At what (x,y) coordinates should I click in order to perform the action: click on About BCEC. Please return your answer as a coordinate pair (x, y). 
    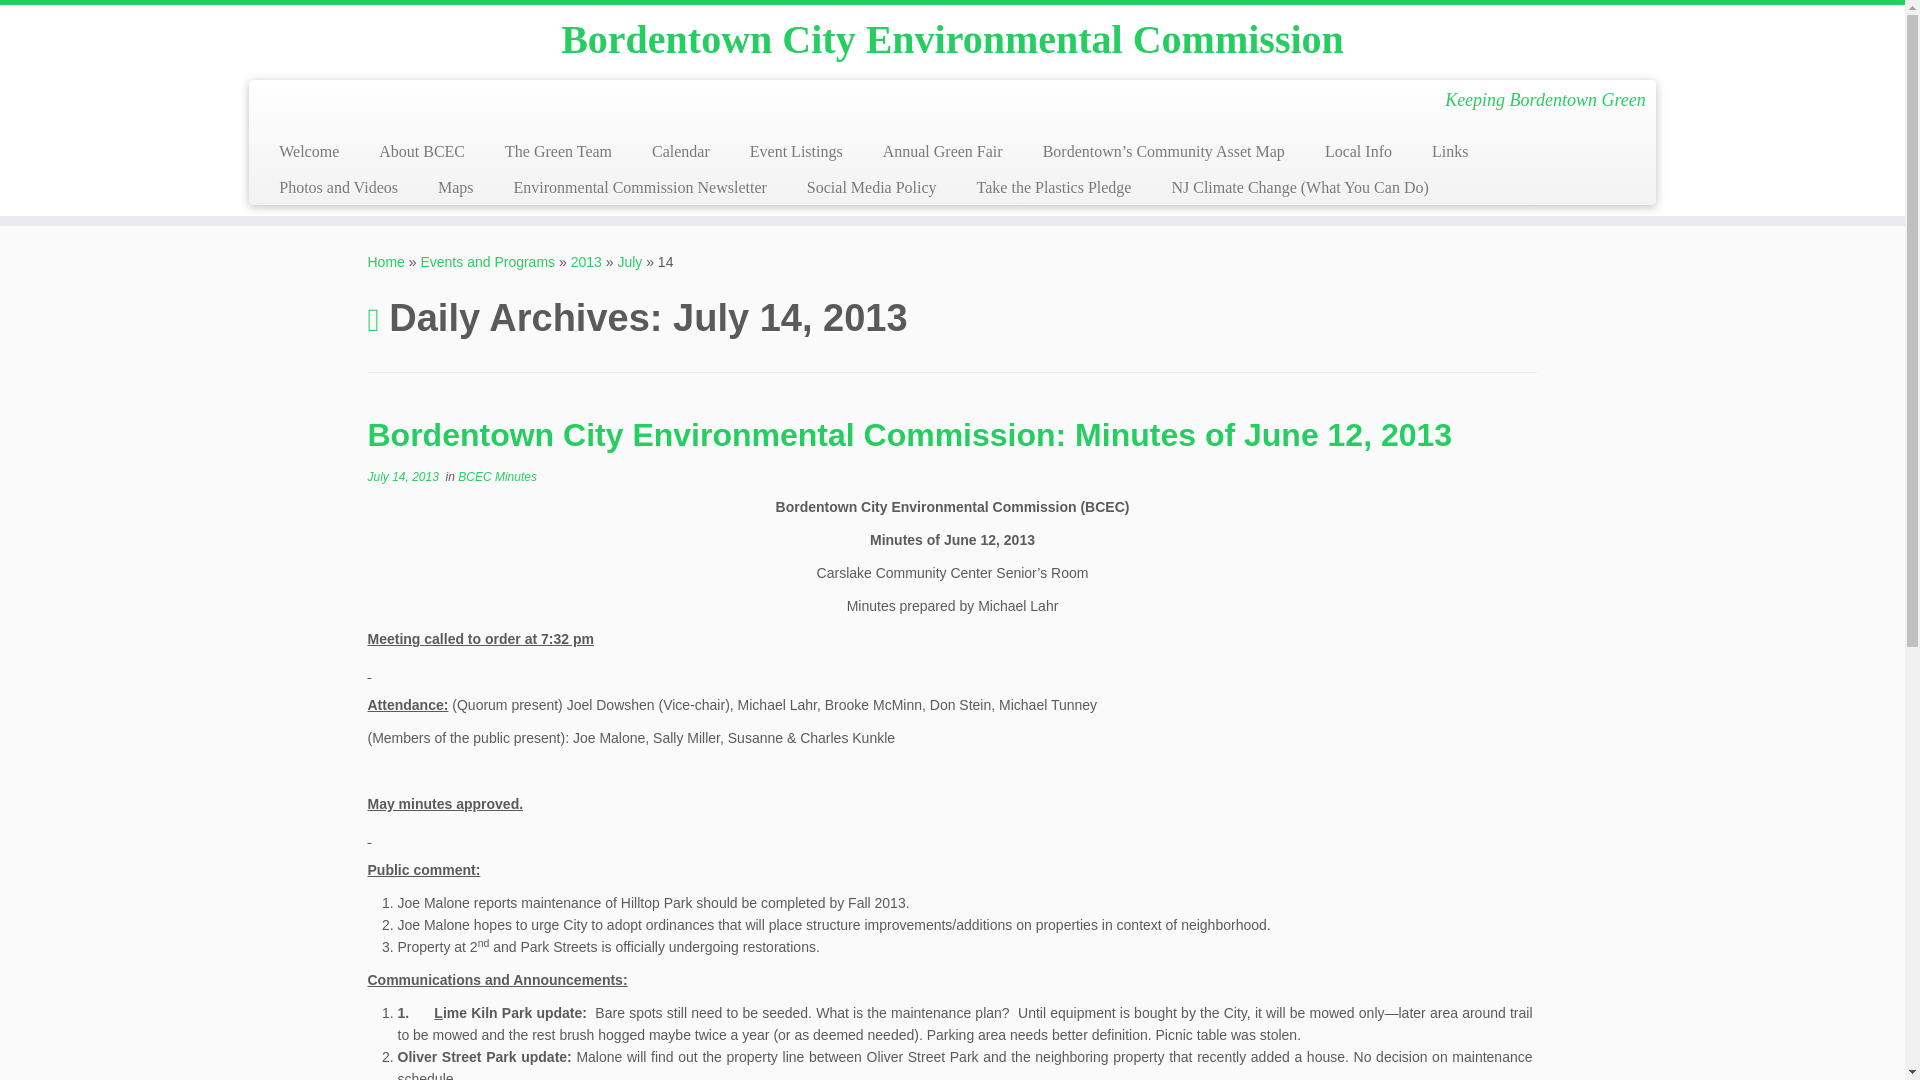
    Looking at the image, I should click on (422, 151).